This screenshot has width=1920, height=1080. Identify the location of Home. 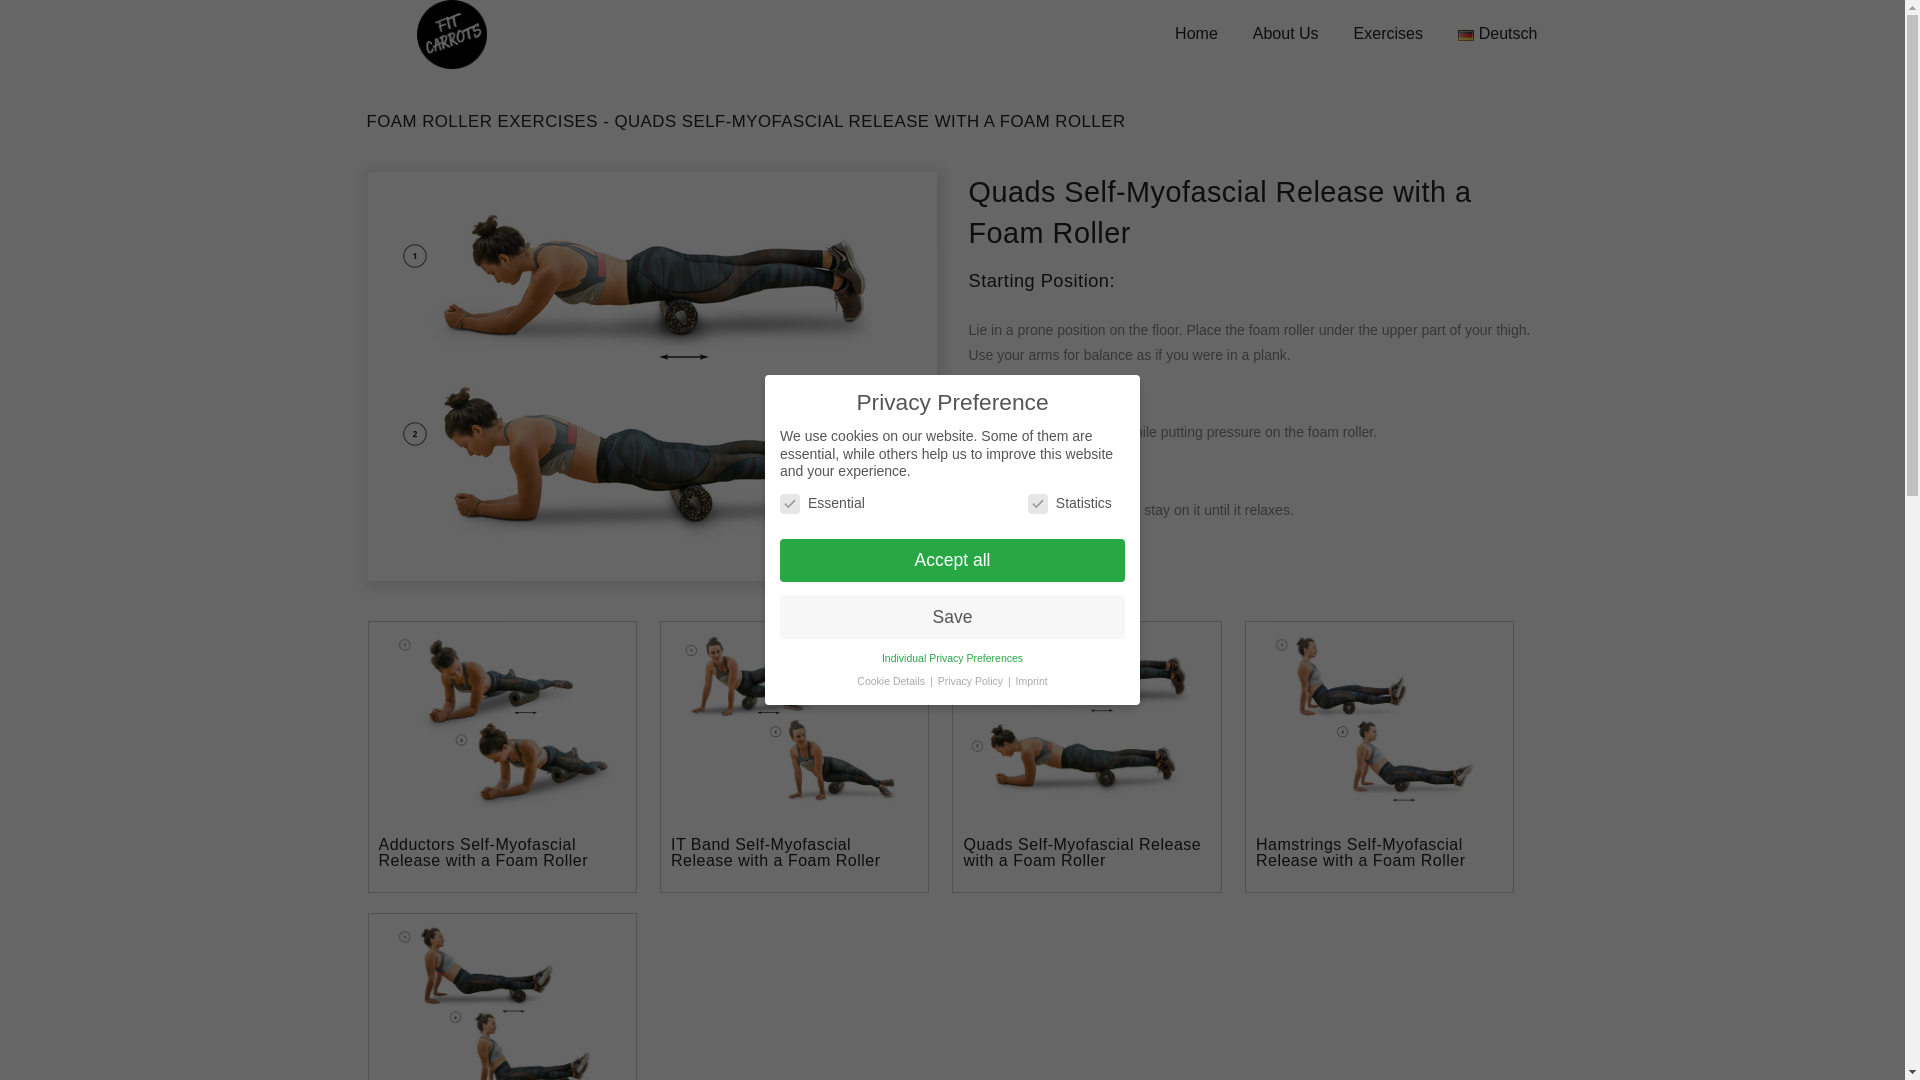
(1196, 33).